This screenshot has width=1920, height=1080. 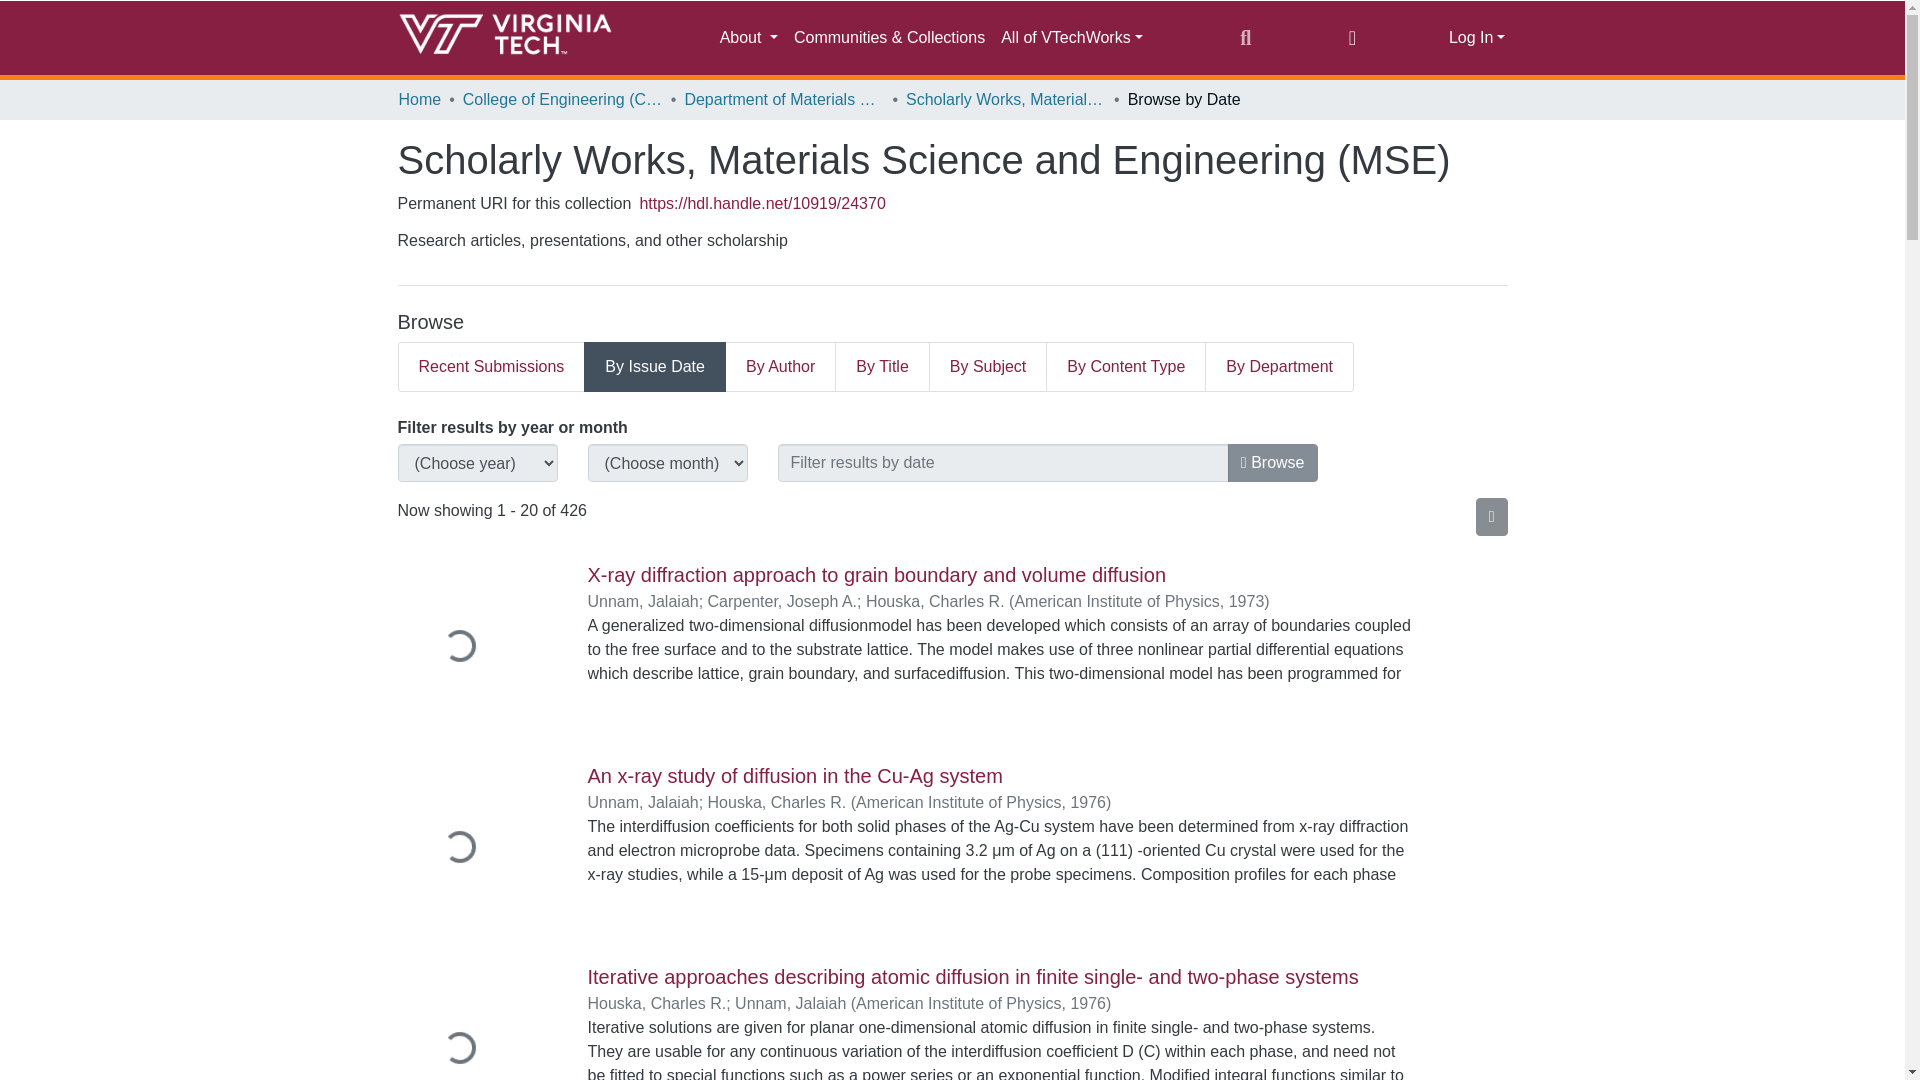 What do you see at coordinates (654, 367) in the screenshot?
I see `By Issue Date` at bounding box center [654, 367].